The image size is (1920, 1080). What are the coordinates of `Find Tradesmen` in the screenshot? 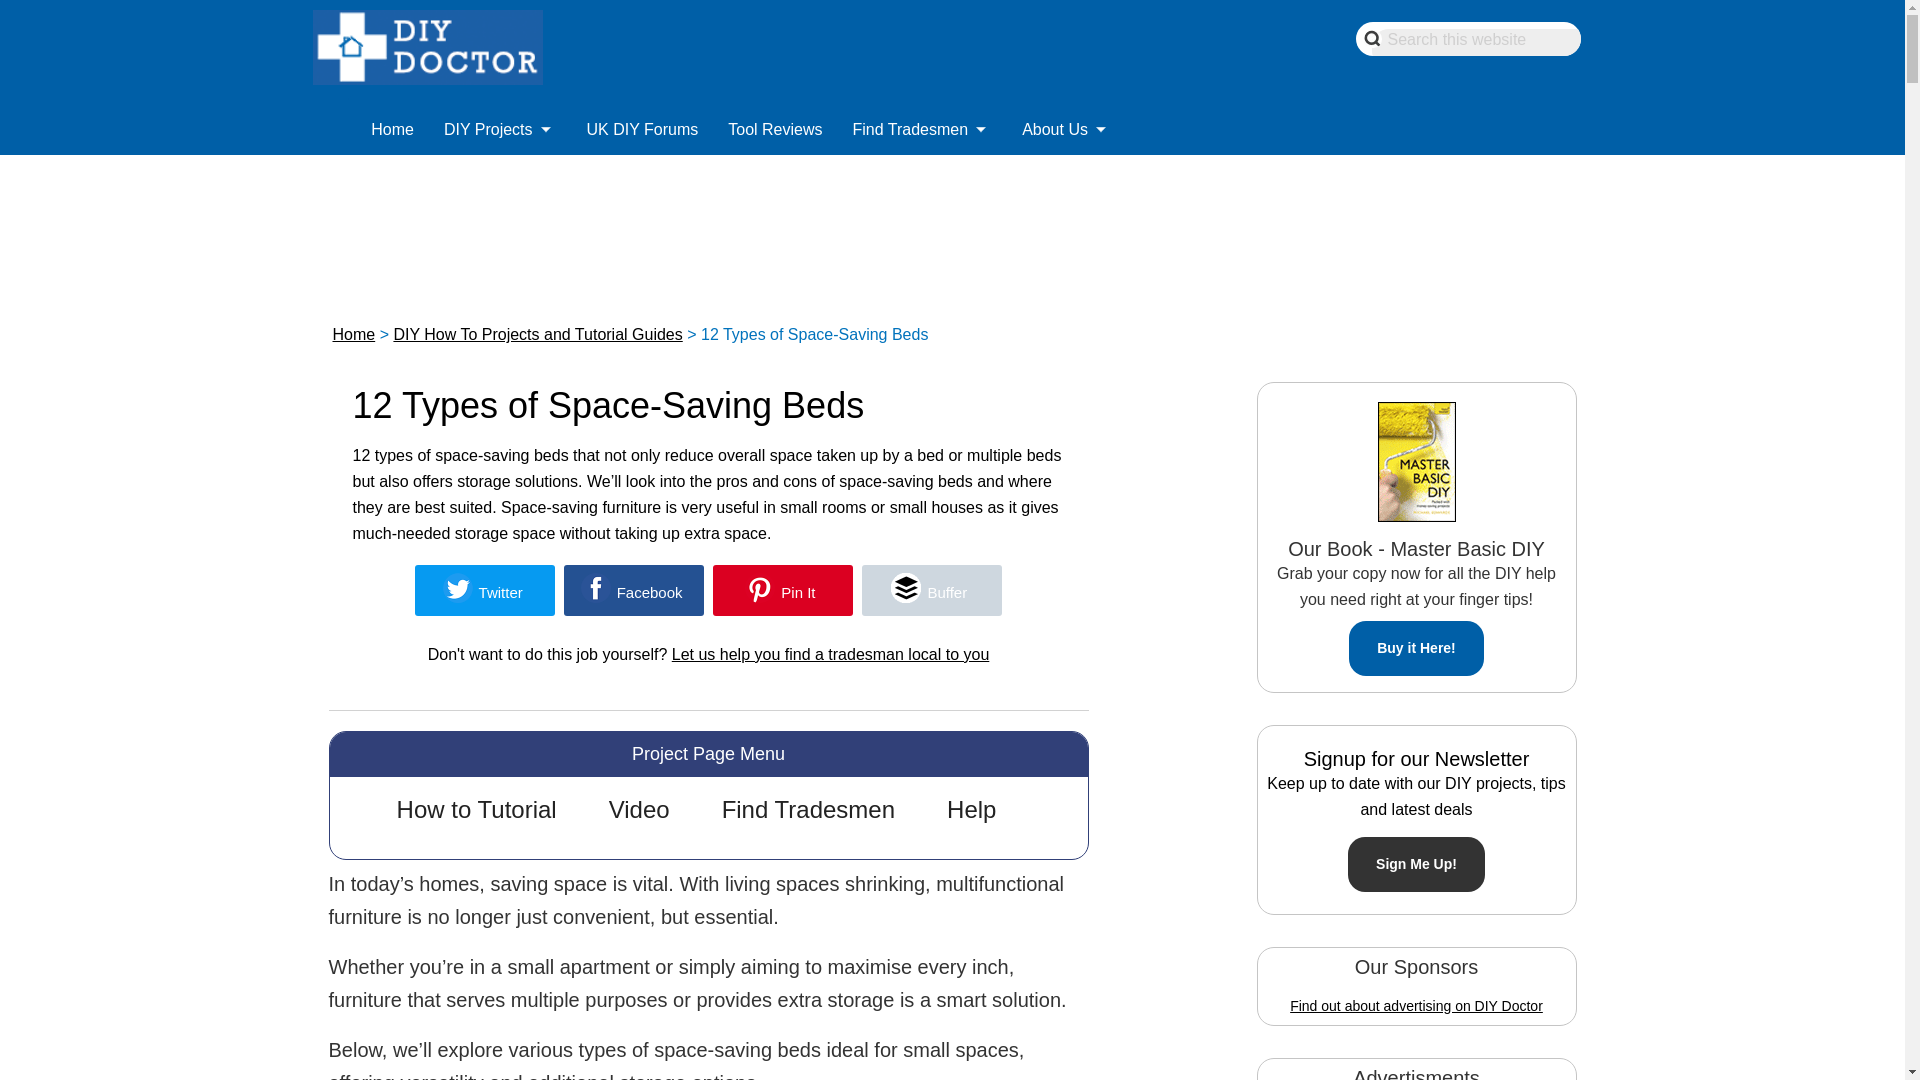 It's located at (922, 124).